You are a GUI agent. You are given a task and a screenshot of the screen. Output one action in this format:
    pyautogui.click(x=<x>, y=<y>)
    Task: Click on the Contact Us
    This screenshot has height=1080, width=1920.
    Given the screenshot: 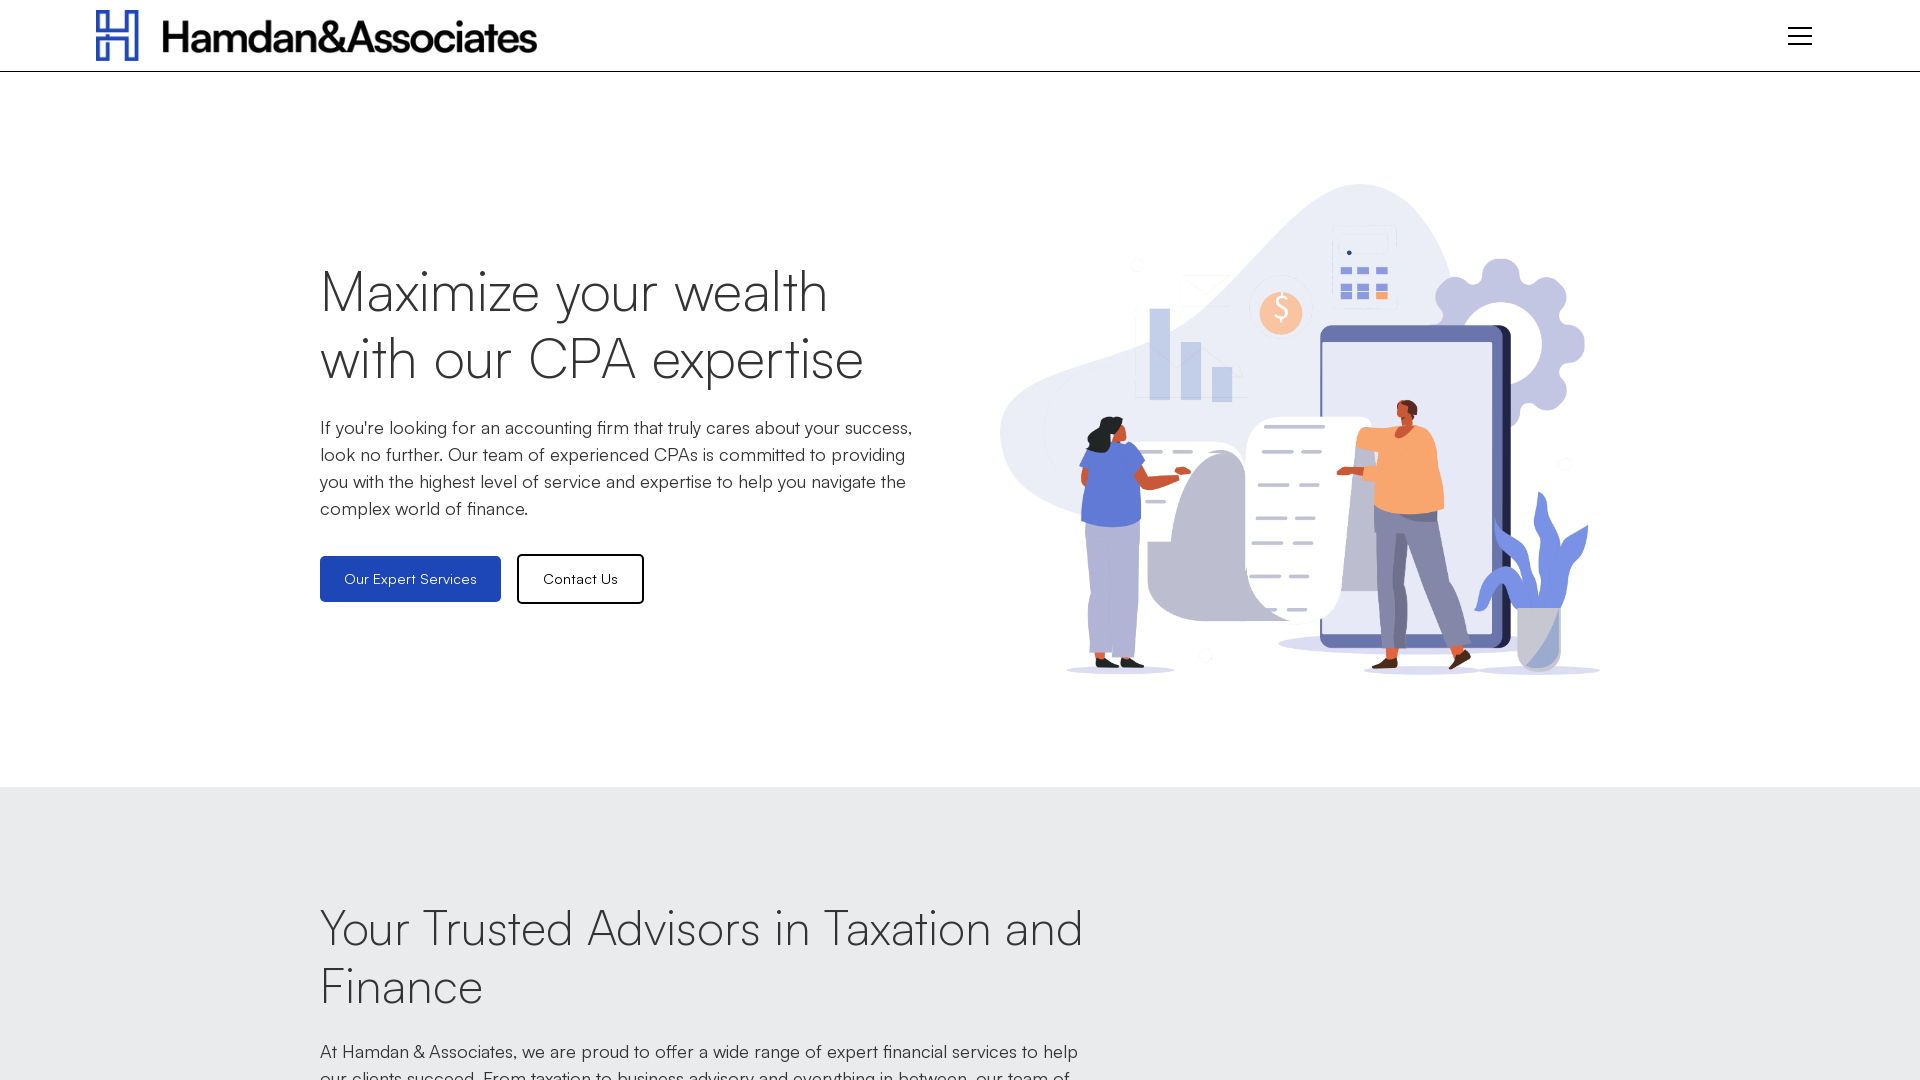 What is the action you would take?
    pyautogui.click(x=580, y=579)
    